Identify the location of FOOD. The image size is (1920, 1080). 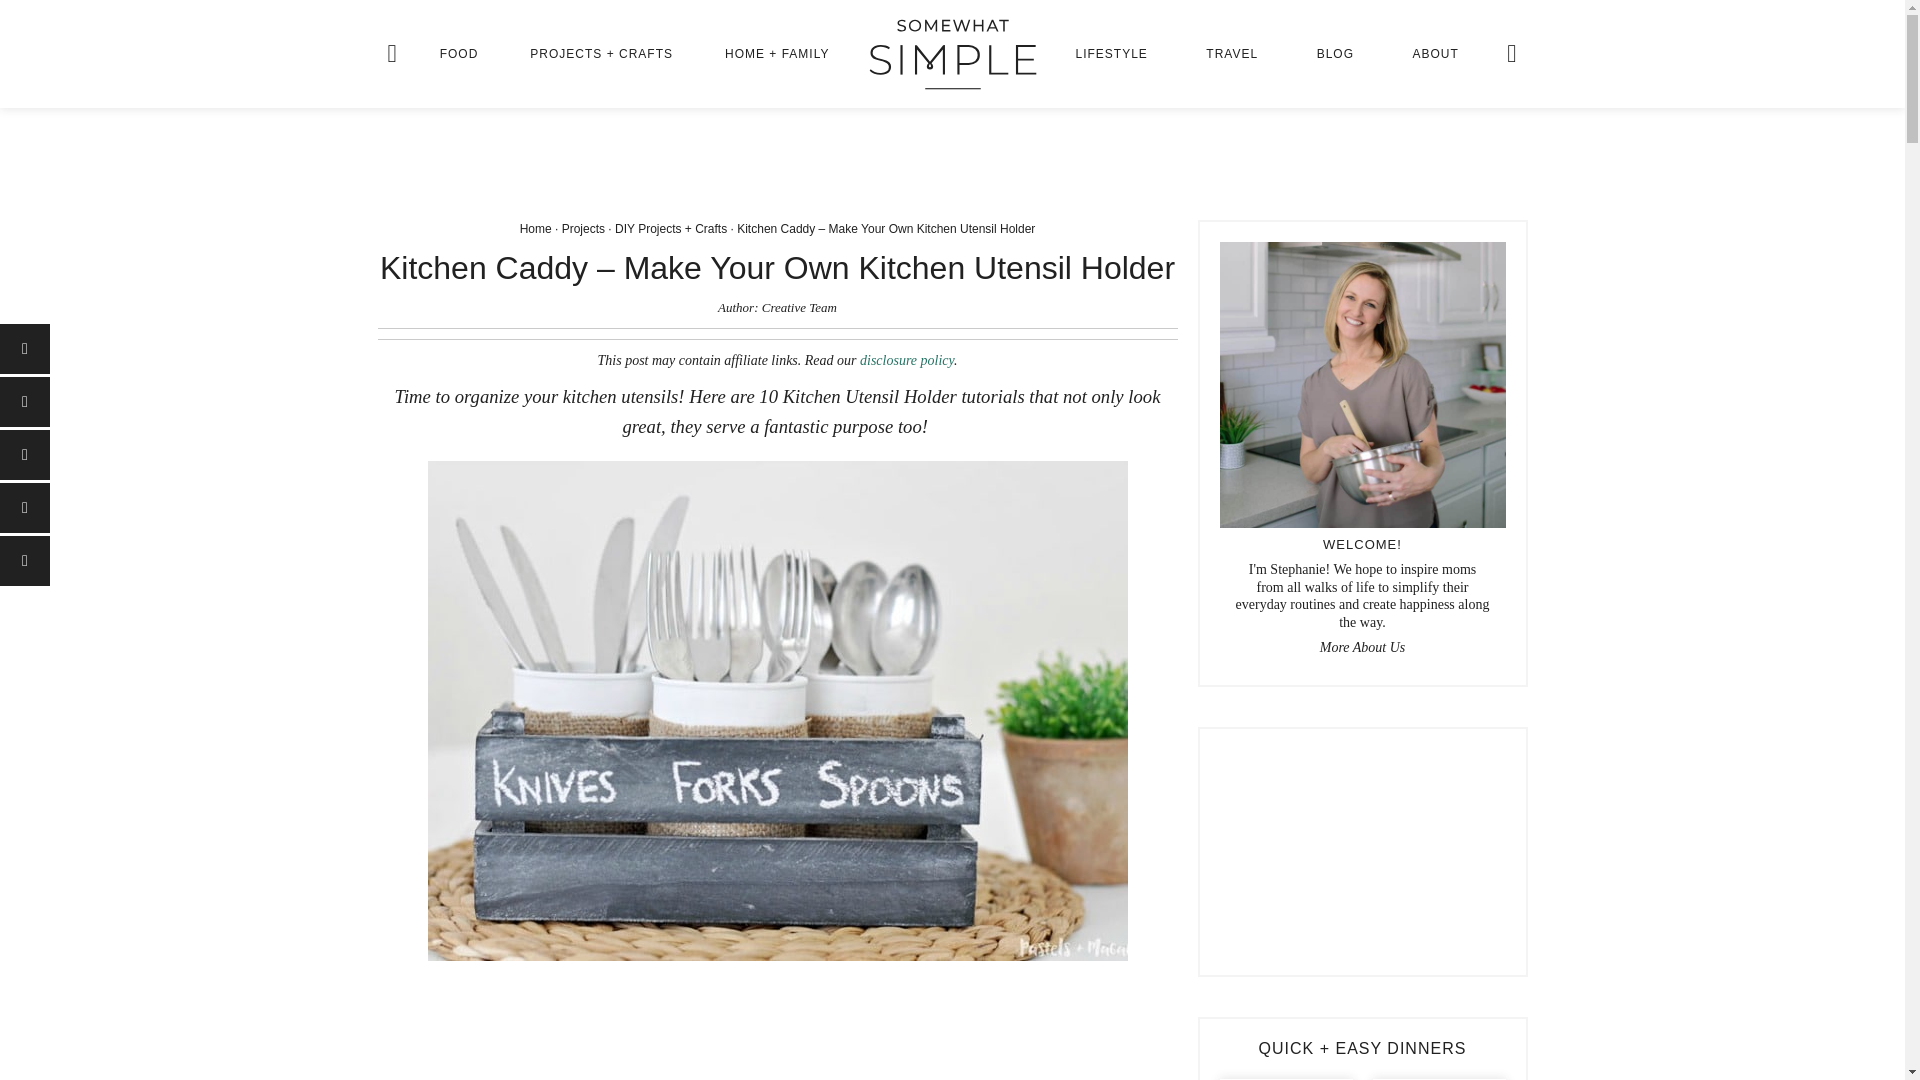
(458, 54).